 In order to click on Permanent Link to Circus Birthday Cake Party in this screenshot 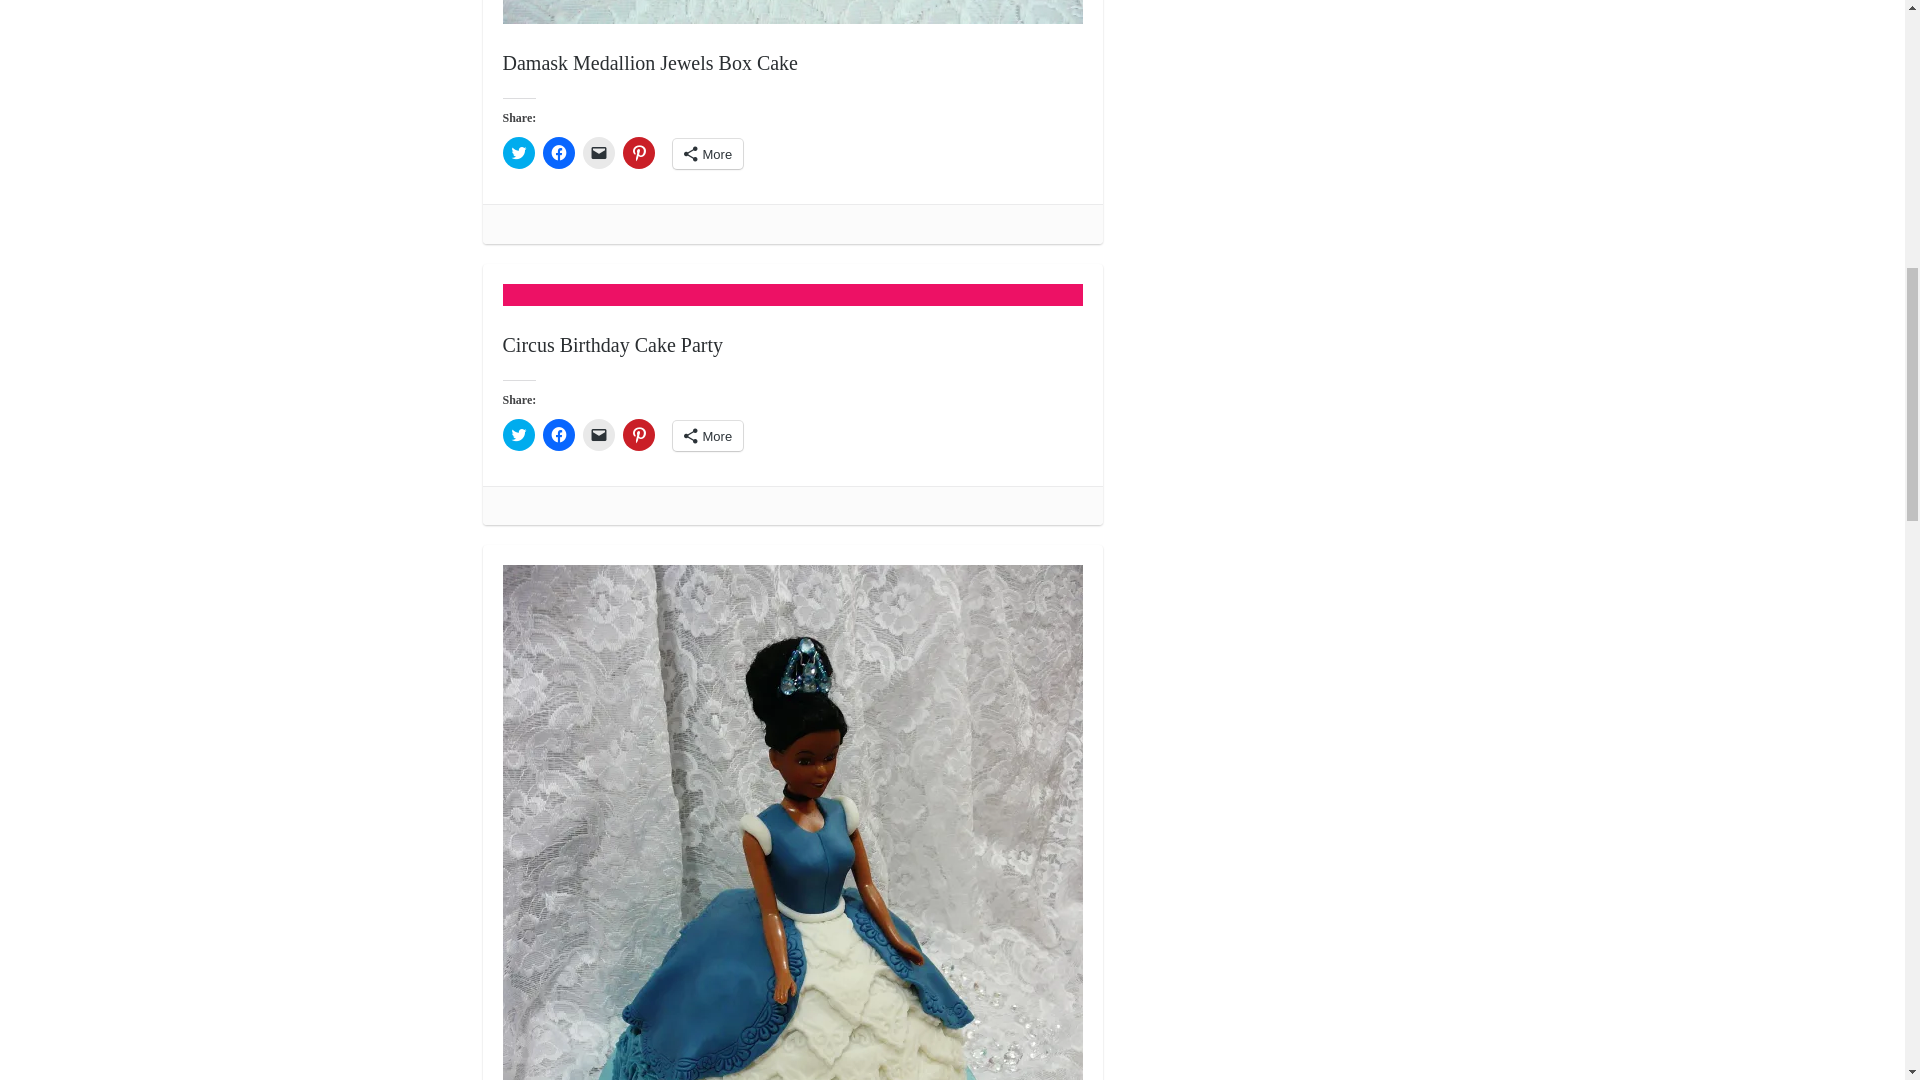, I will do `click(612, 344)`.